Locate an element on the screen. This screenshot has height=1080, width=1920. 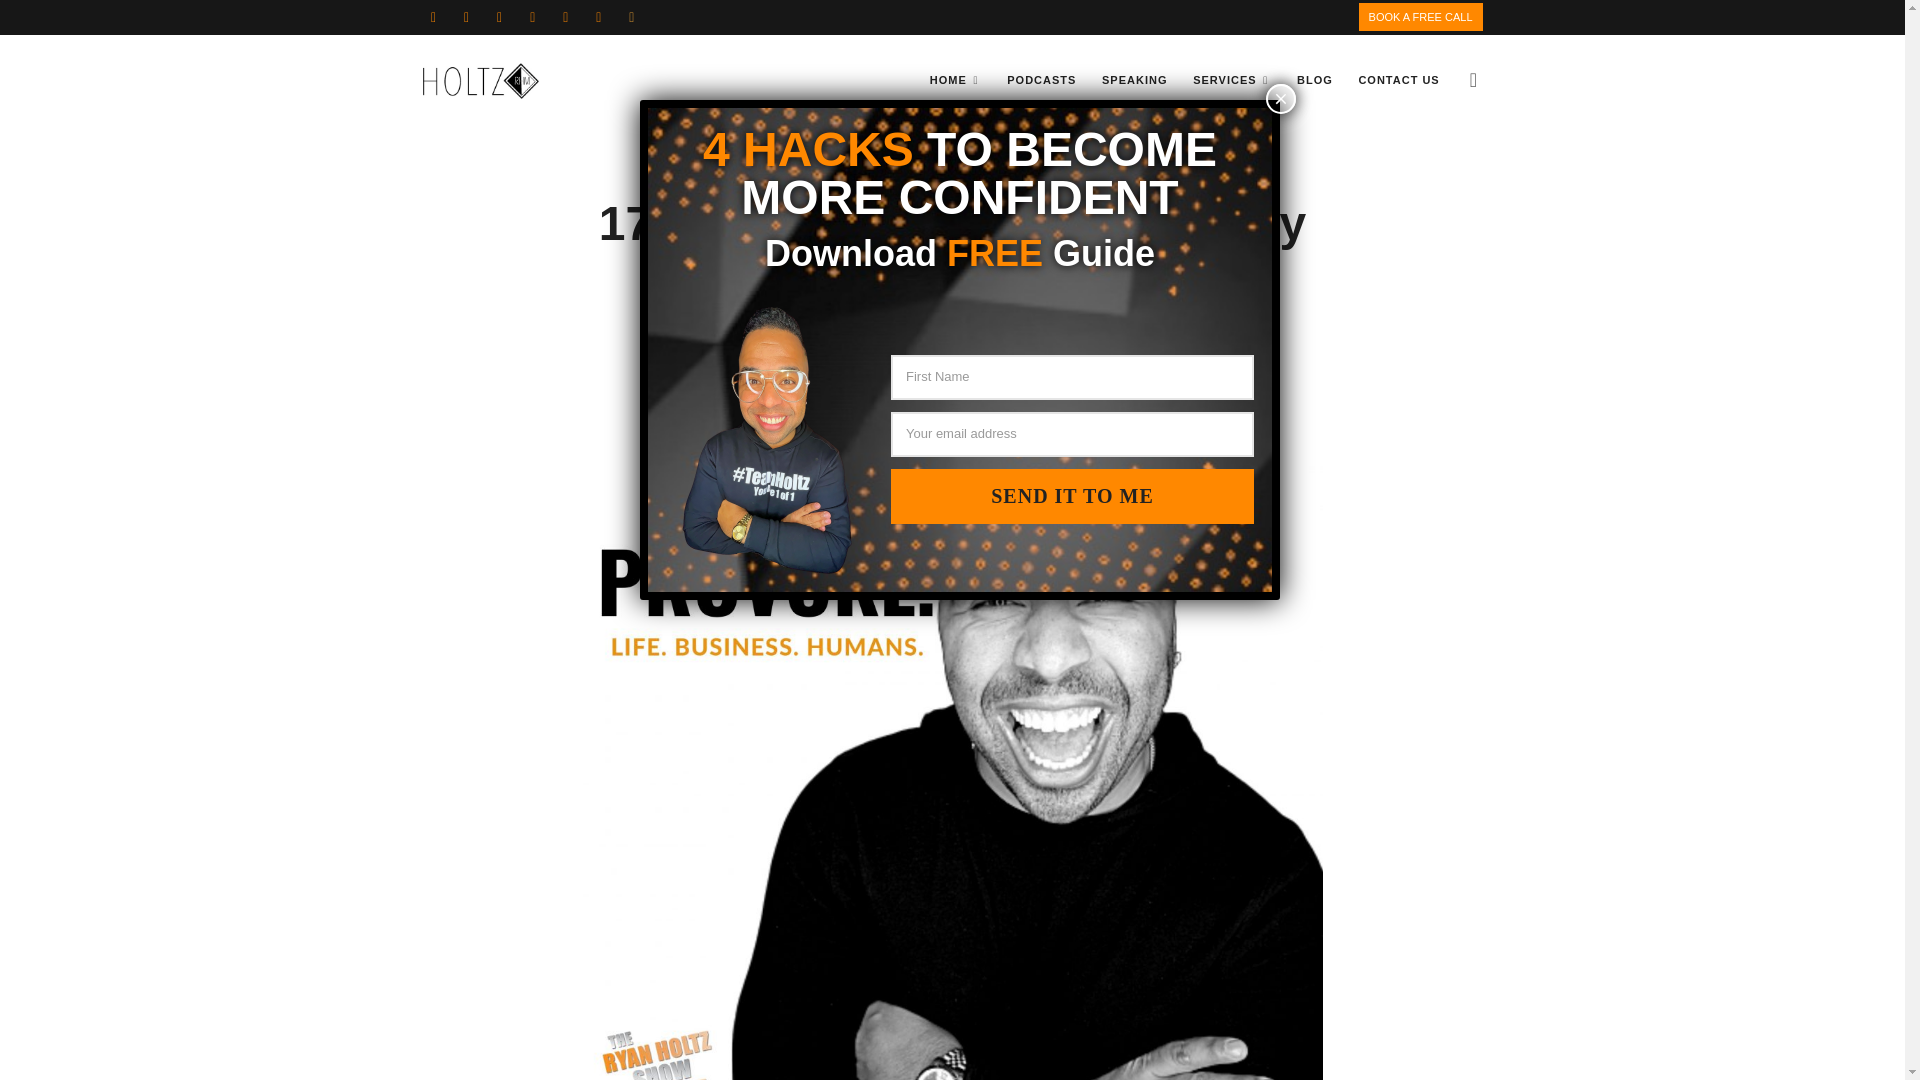
instagram is located at coordinates (500, 16).